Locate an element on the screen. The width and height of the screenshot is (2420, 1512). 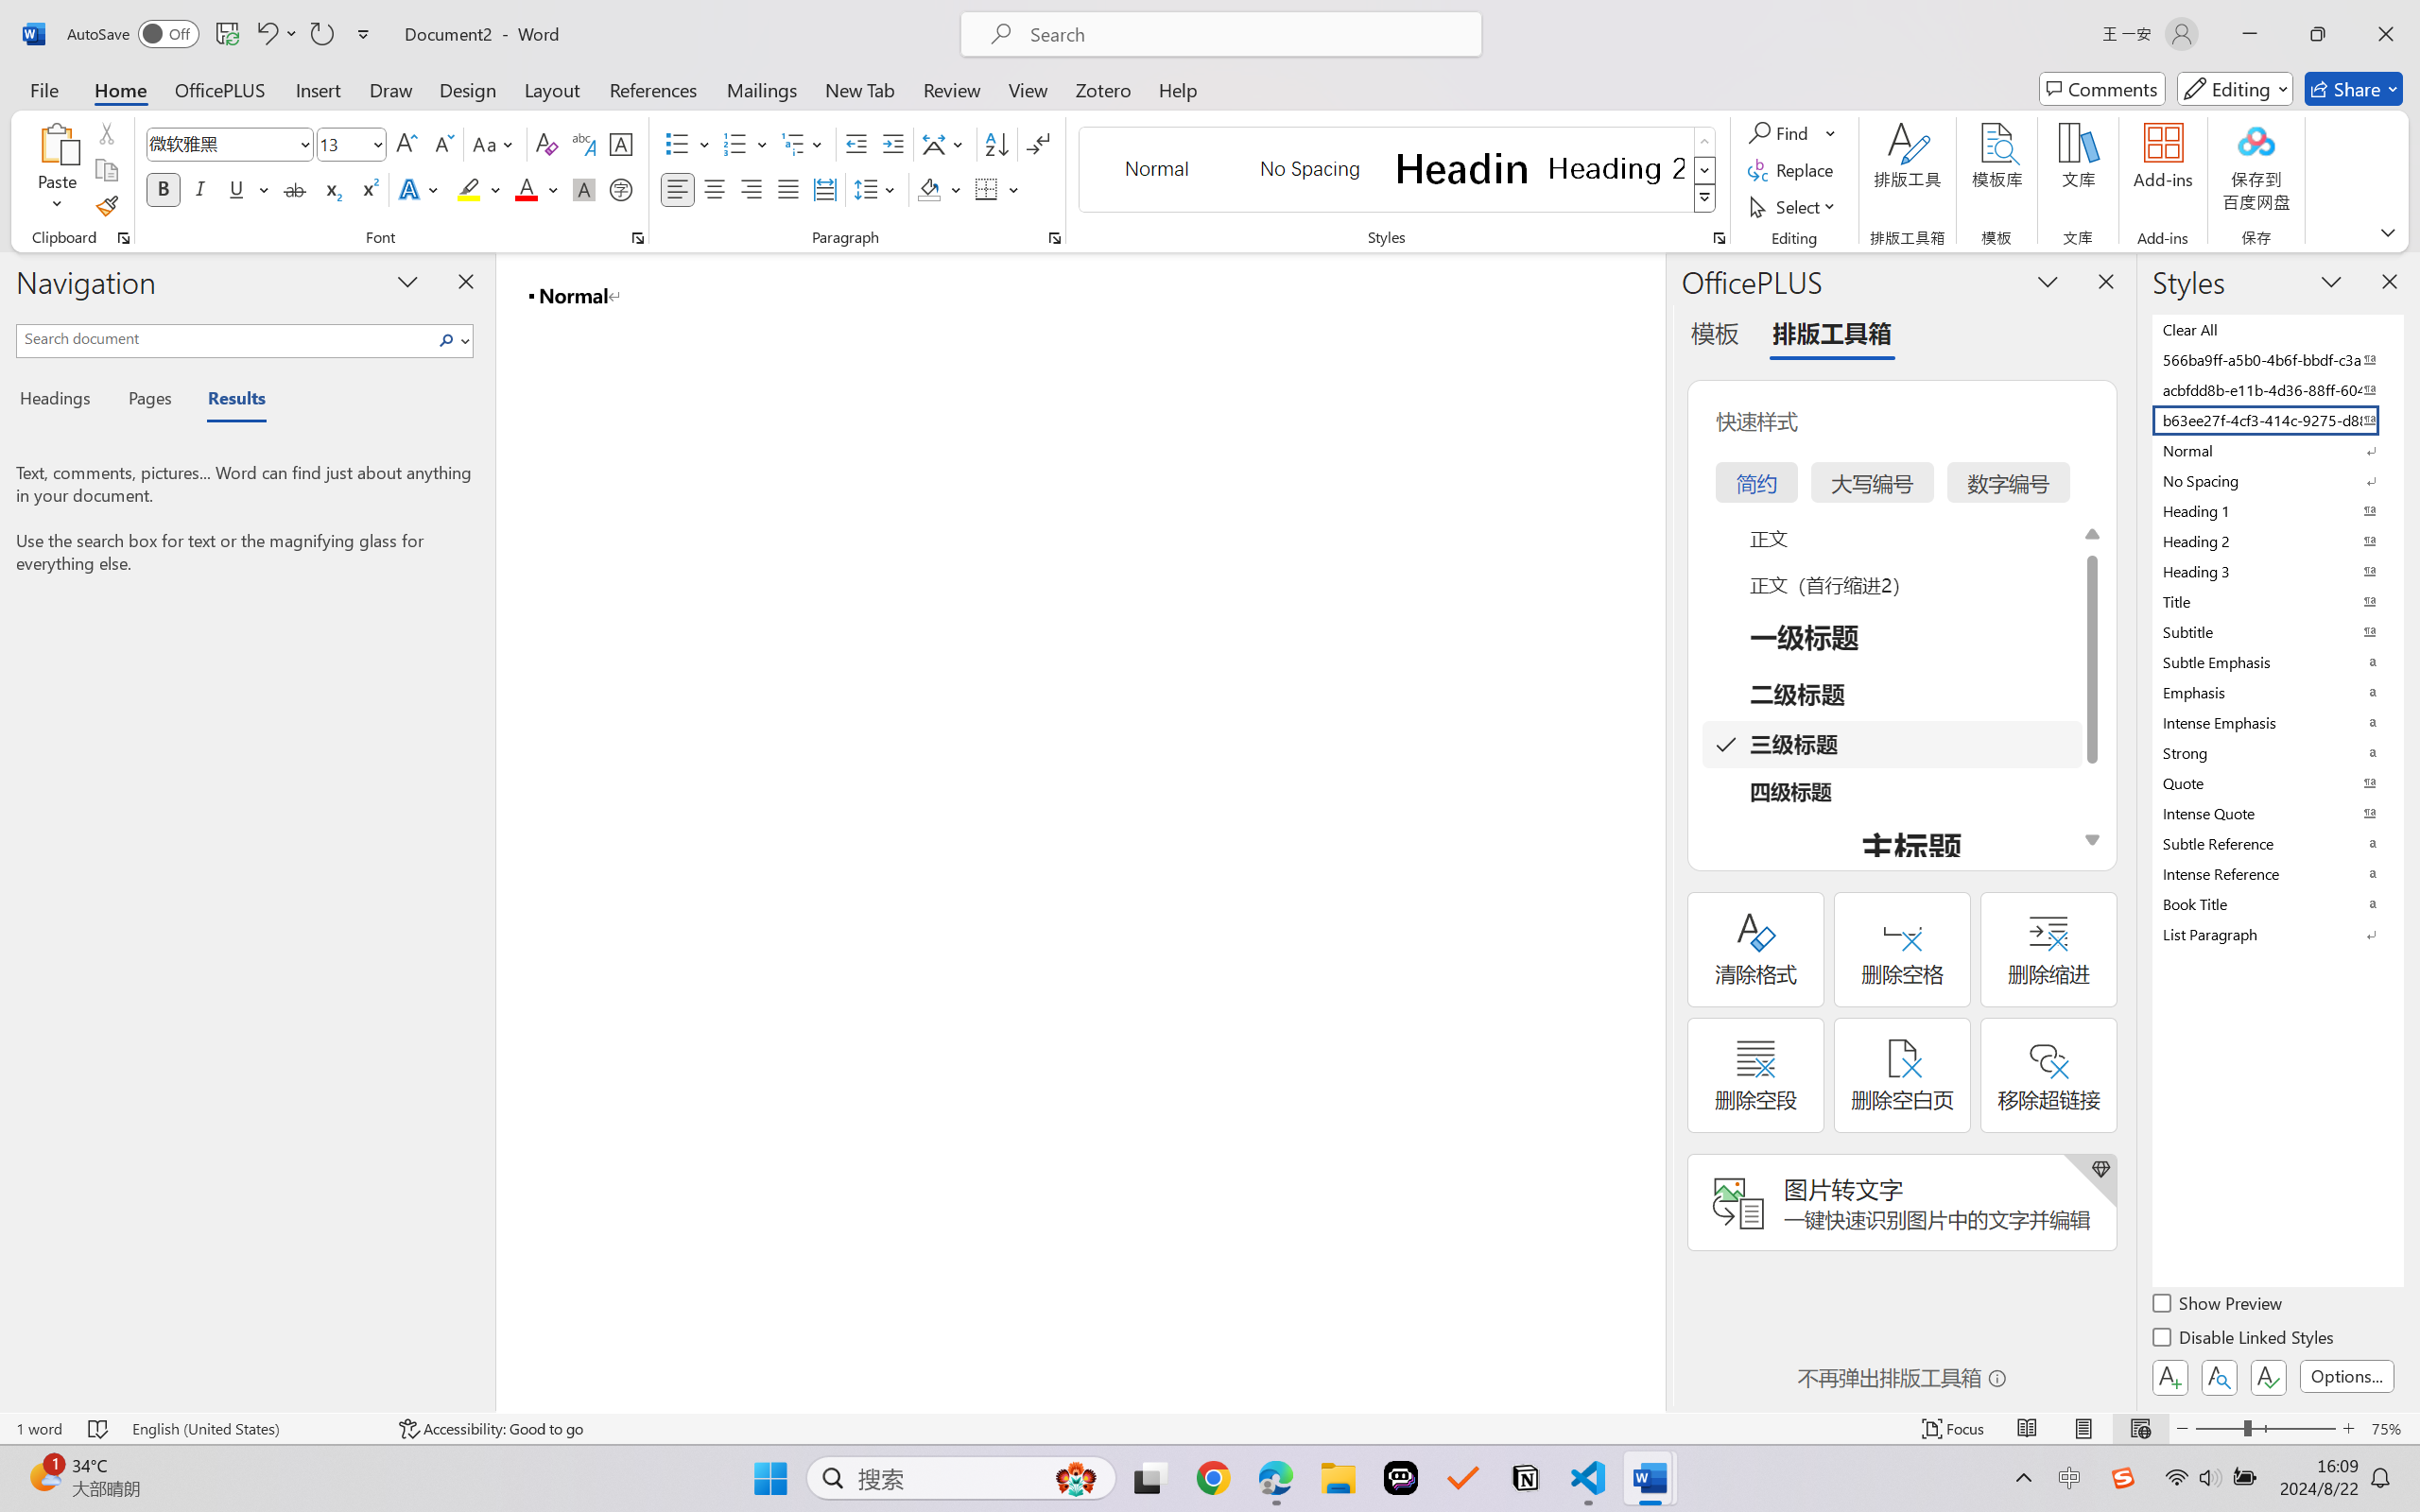
Intense Reference is located at coordinates (2276, 873).